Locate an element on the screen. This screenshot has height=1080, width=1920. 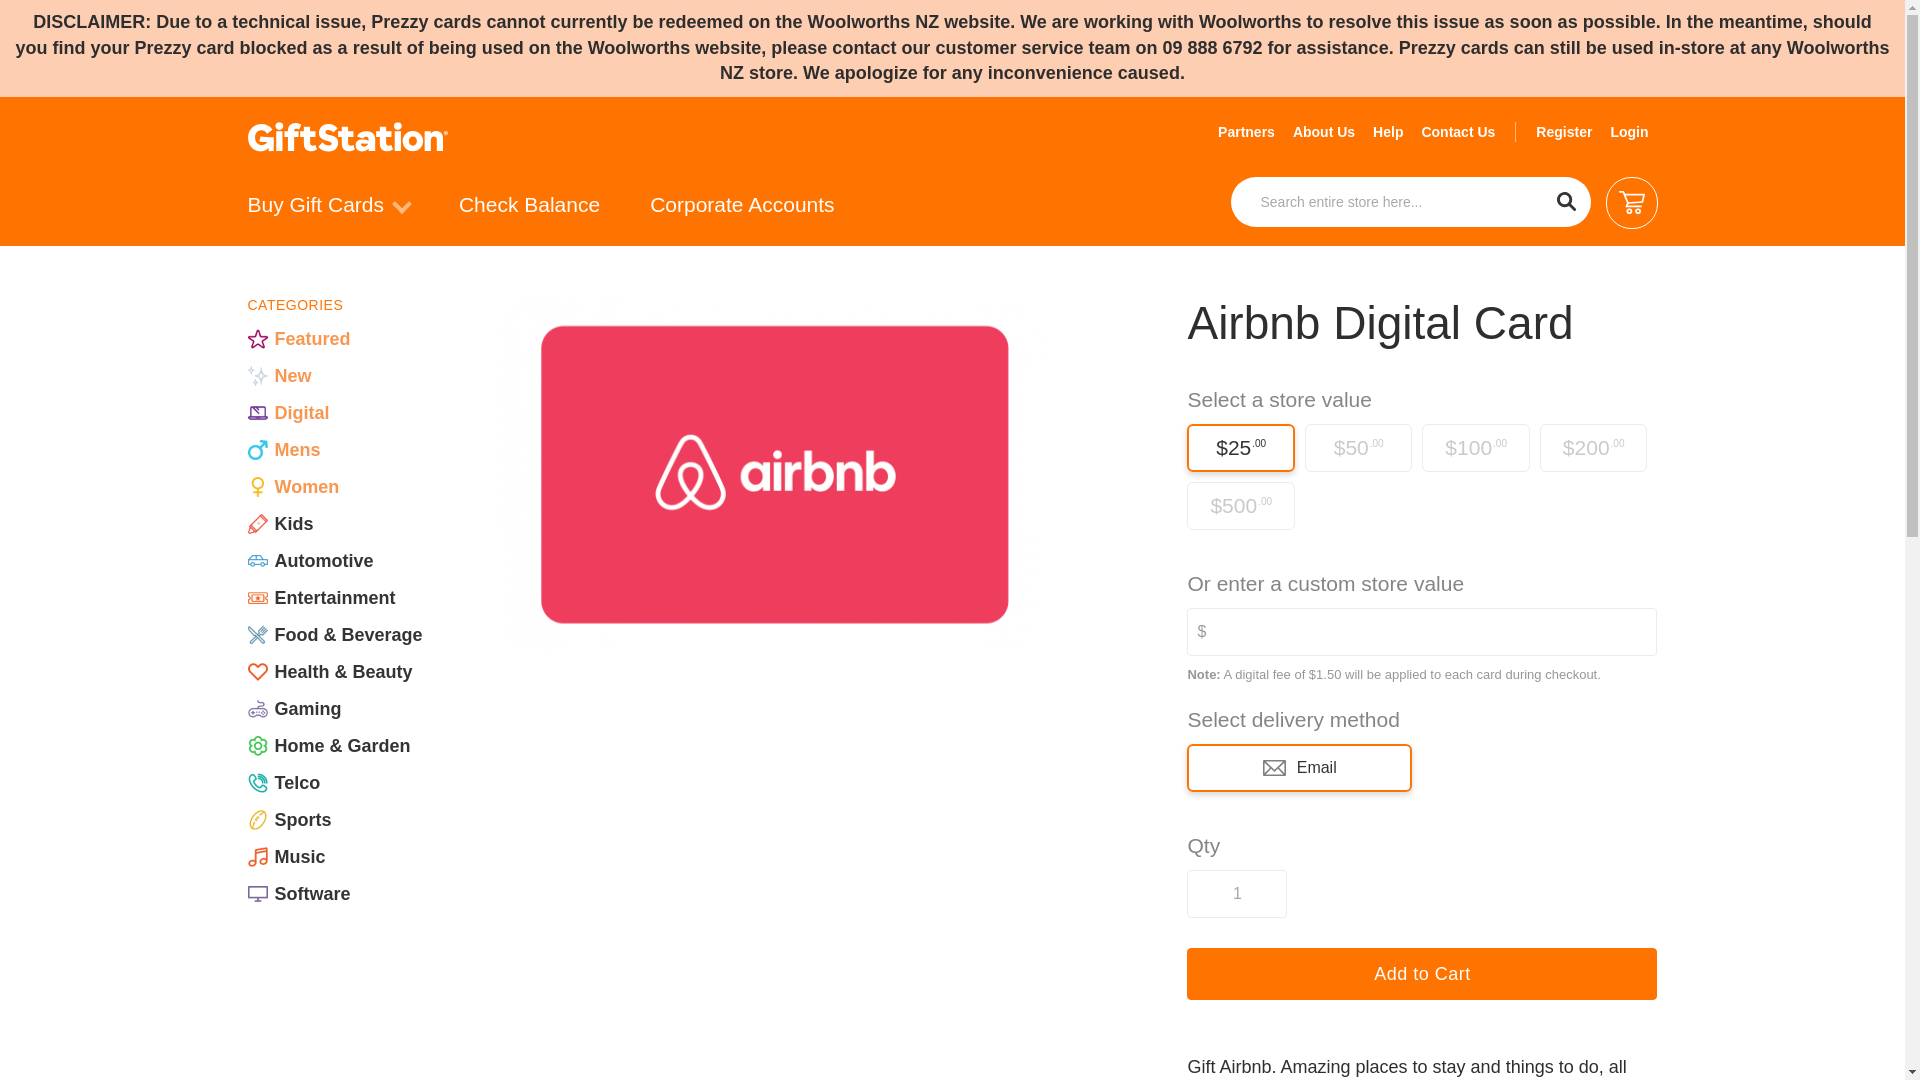
Contact Us is located at coordinates (1457, 131).